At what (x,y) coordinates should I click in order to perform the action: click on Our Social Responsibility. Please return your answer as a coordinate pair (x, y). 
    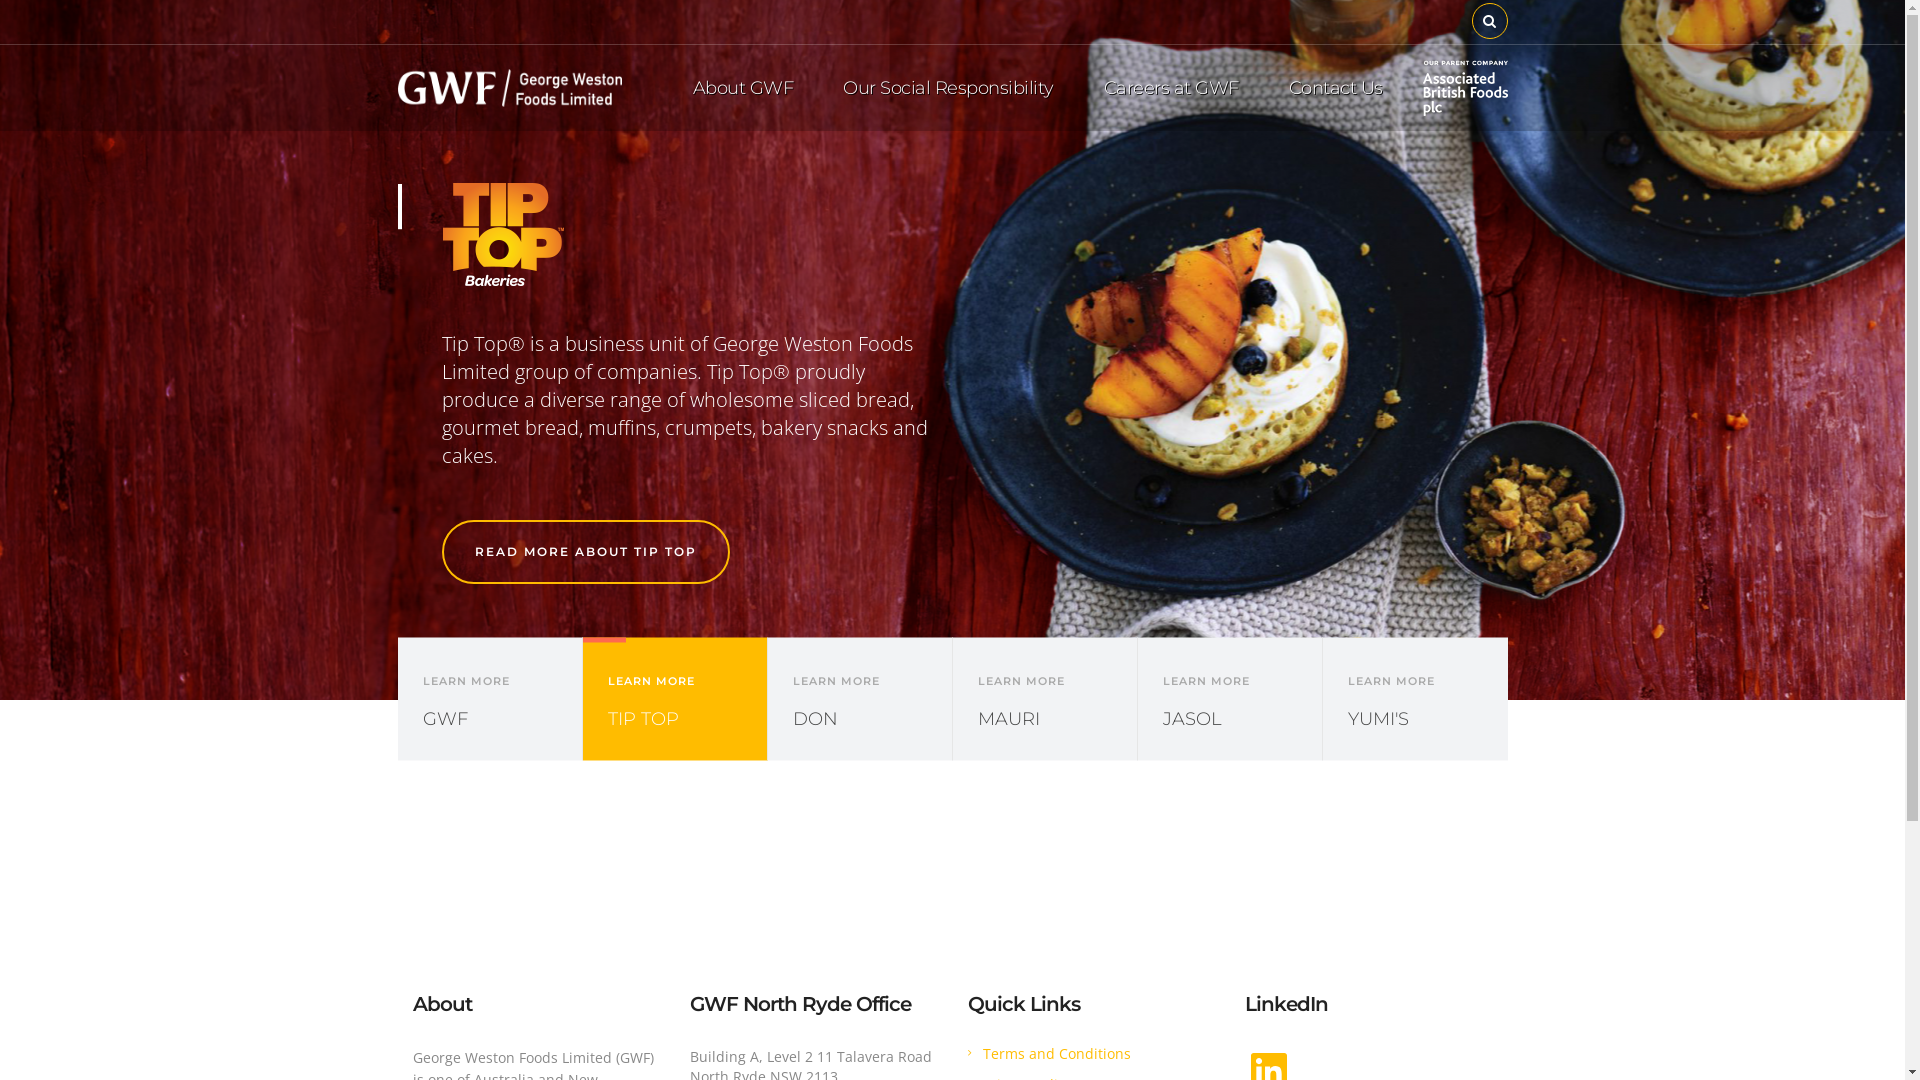
    Looking at the image, I should click on (948, 88).